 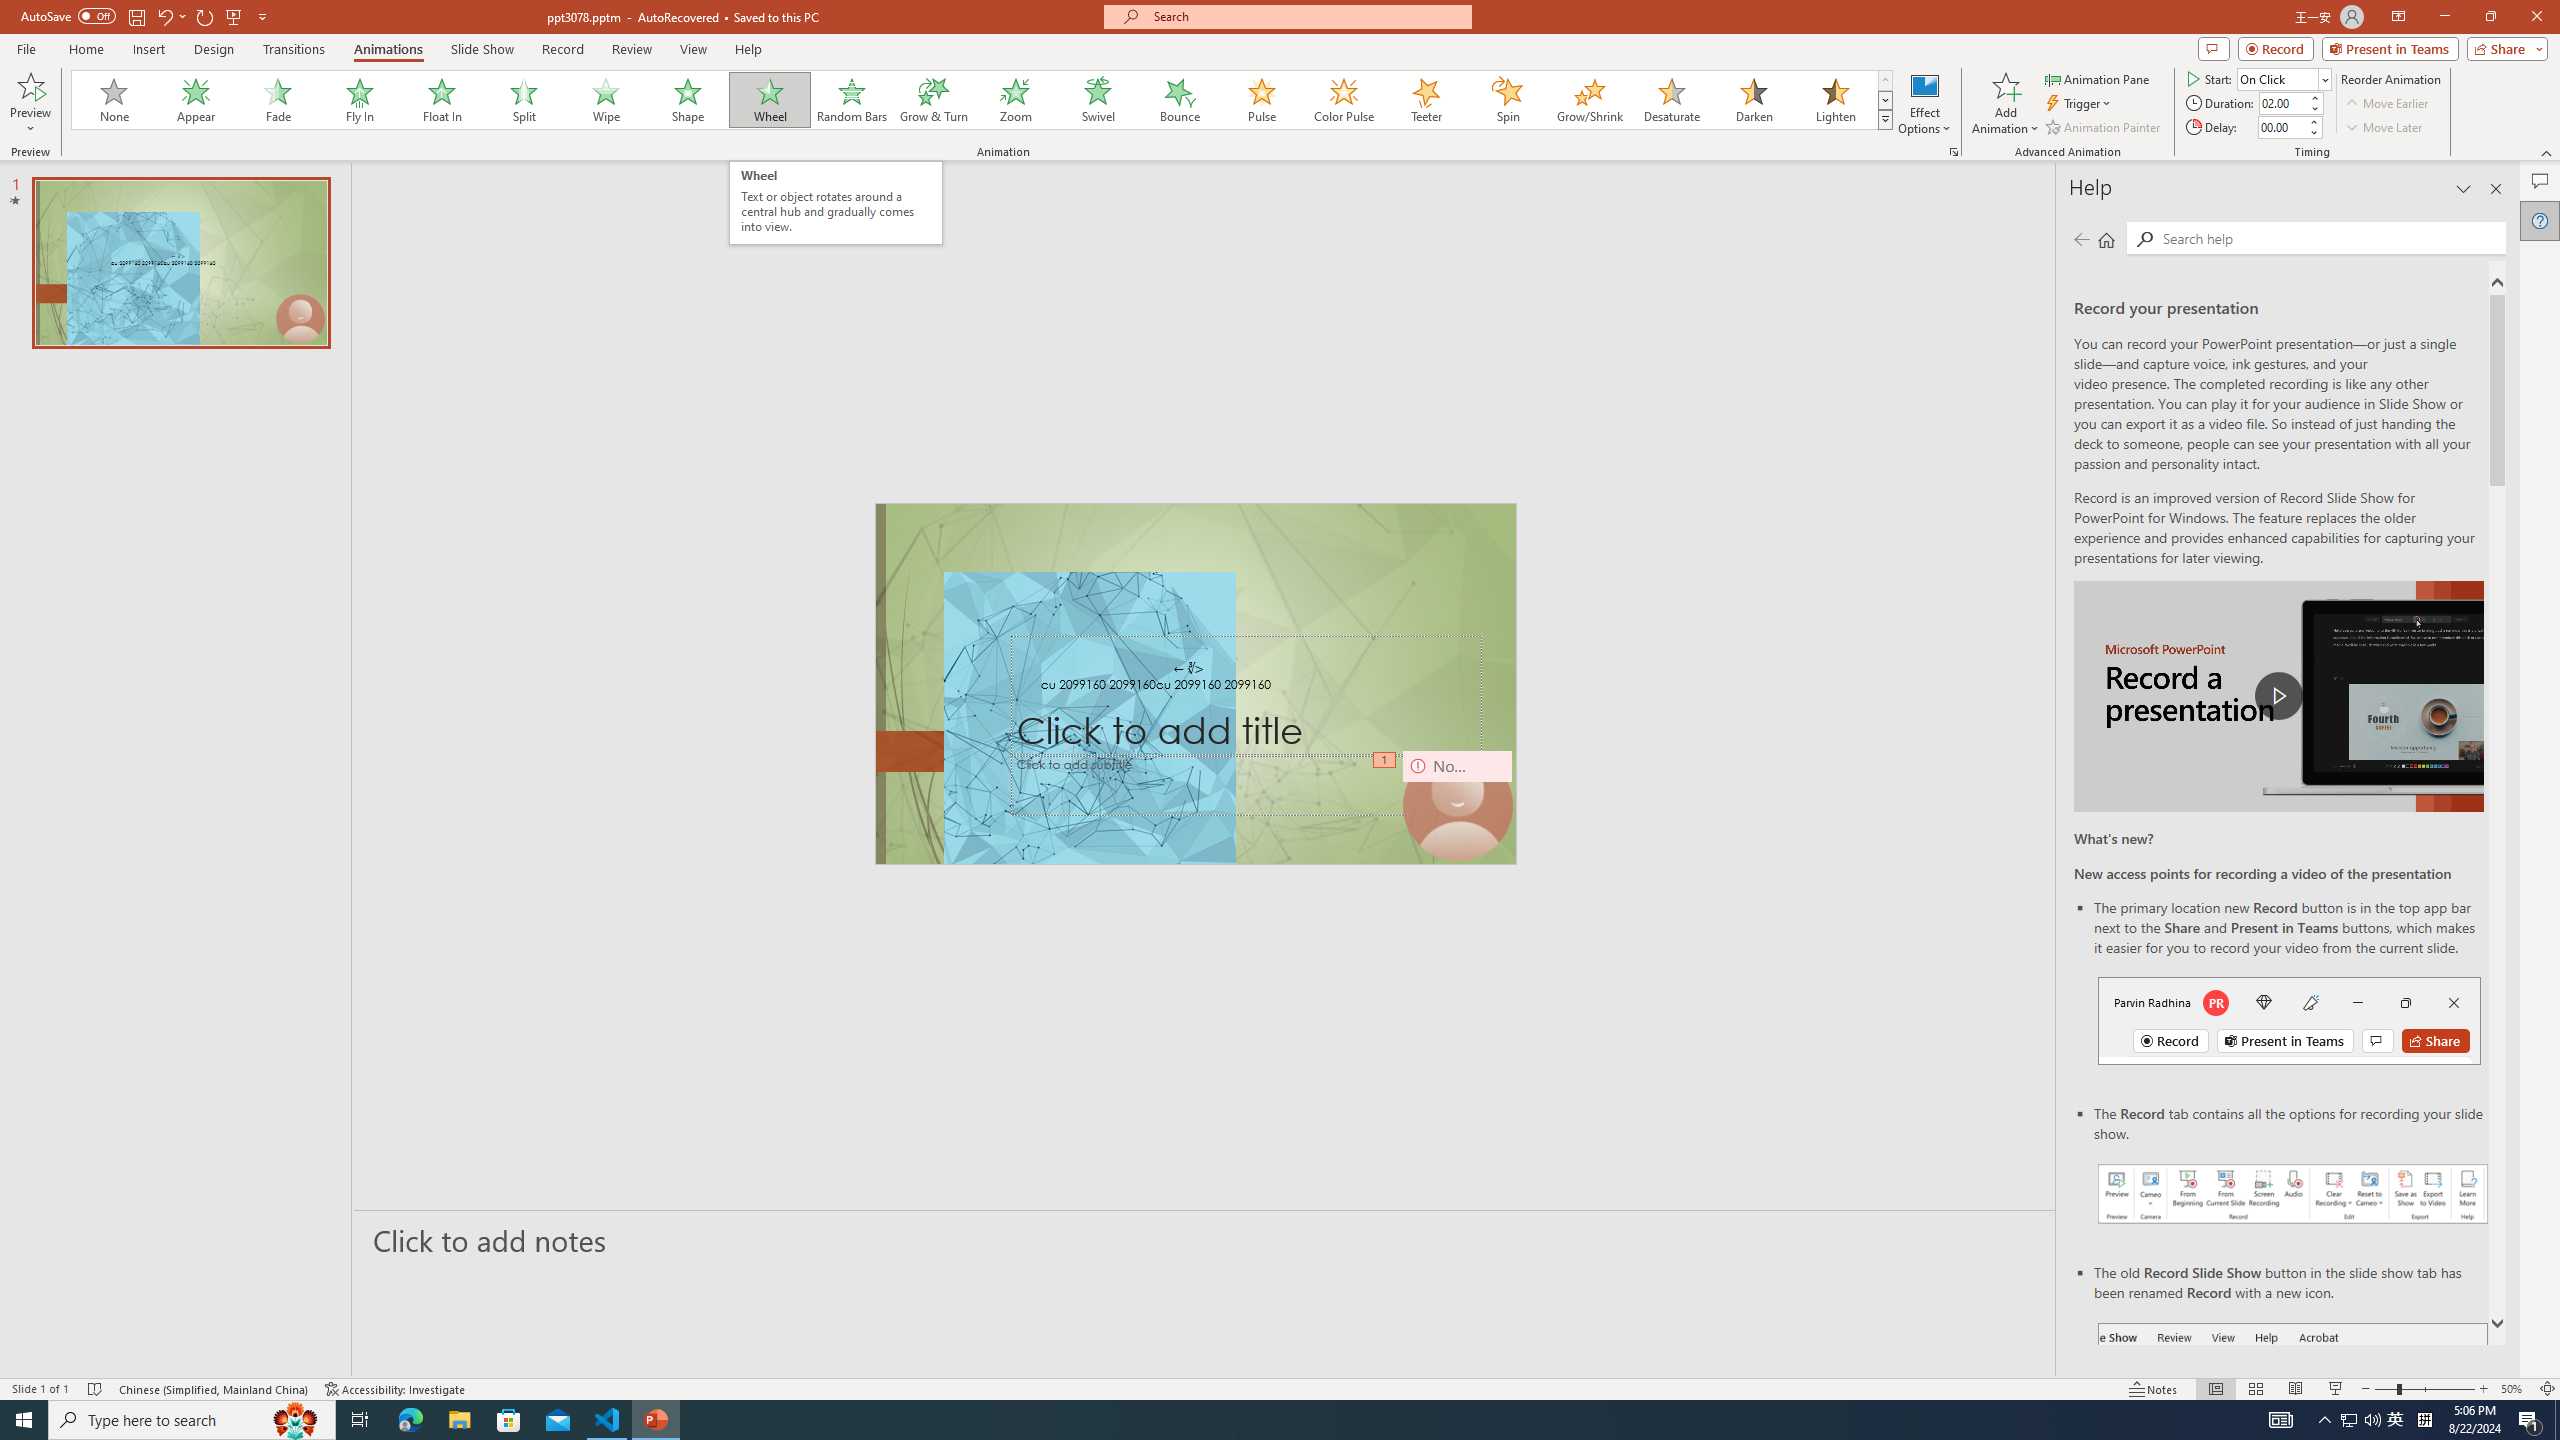 I want to click on Lighten, so click(x=1835, y=100).